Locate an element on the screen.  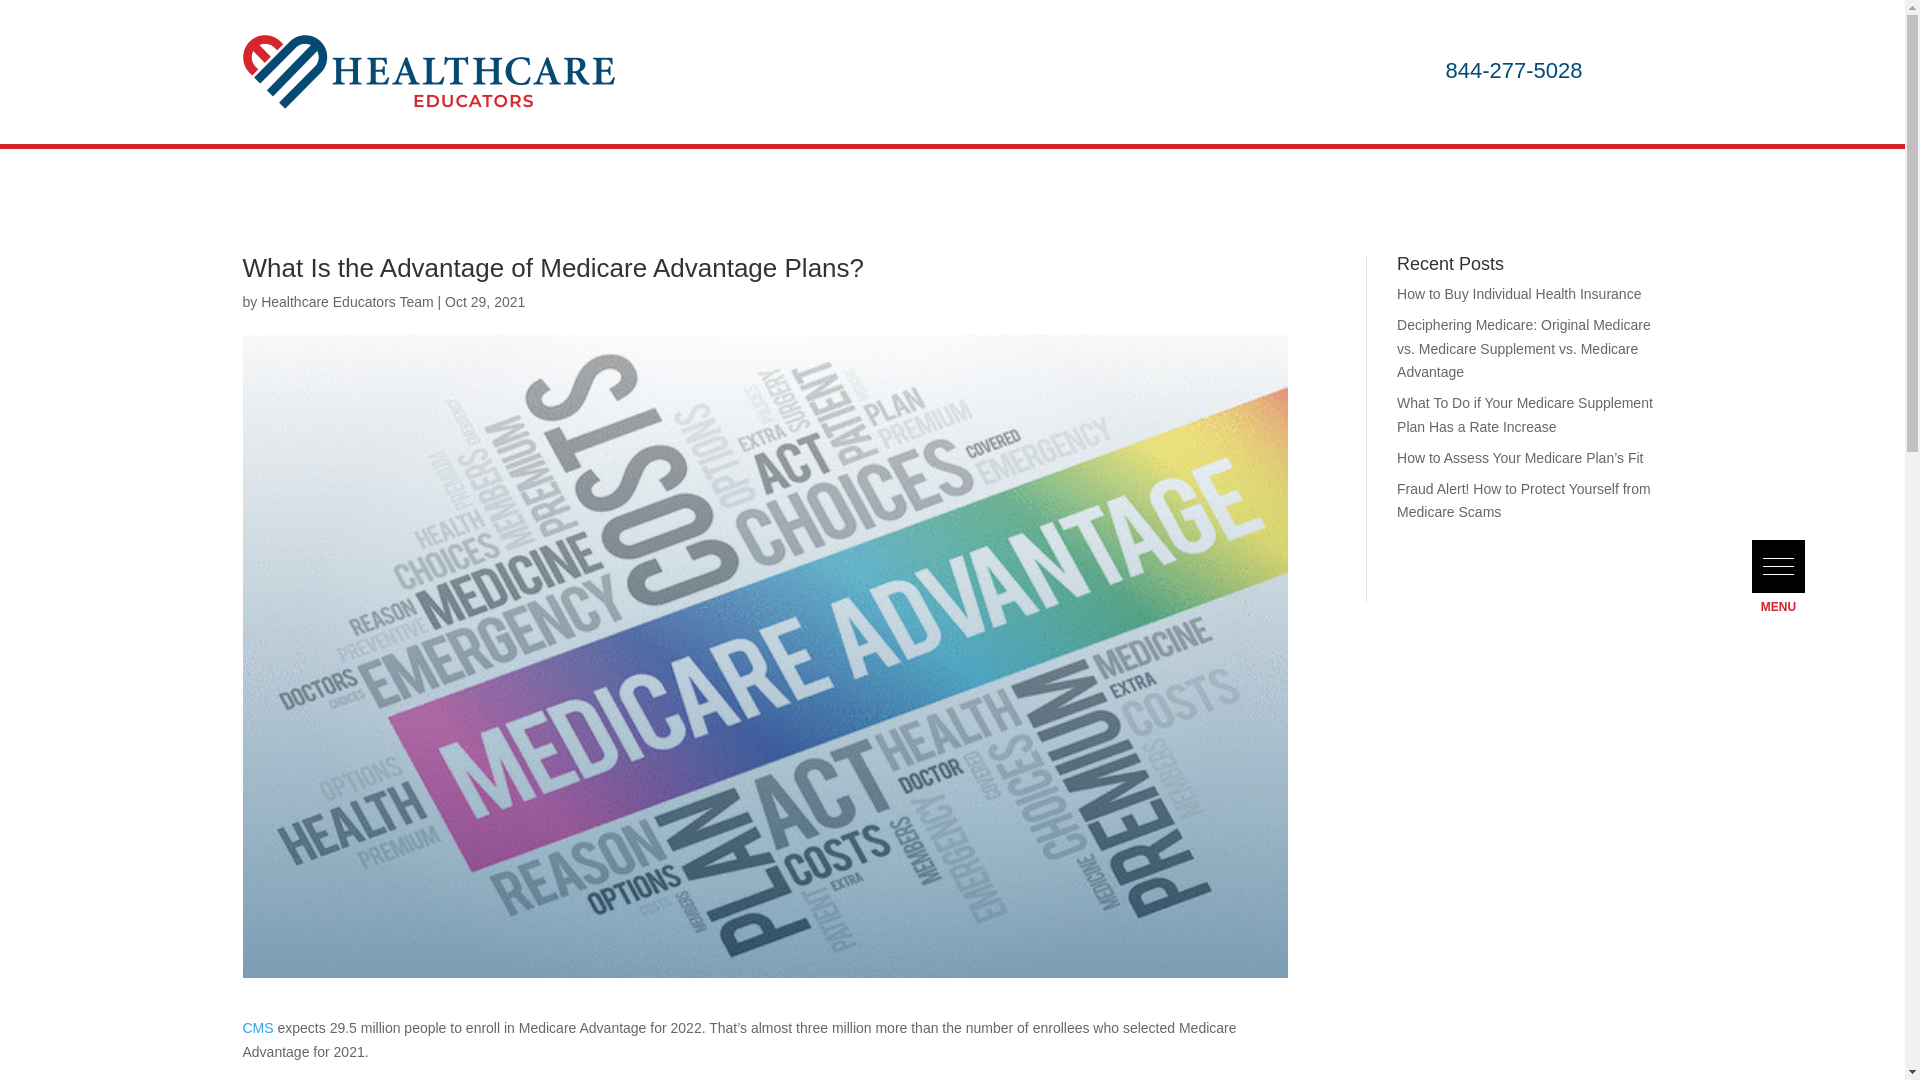
Posts by Healthcare Educators Team is located at coordinates (347, 301).